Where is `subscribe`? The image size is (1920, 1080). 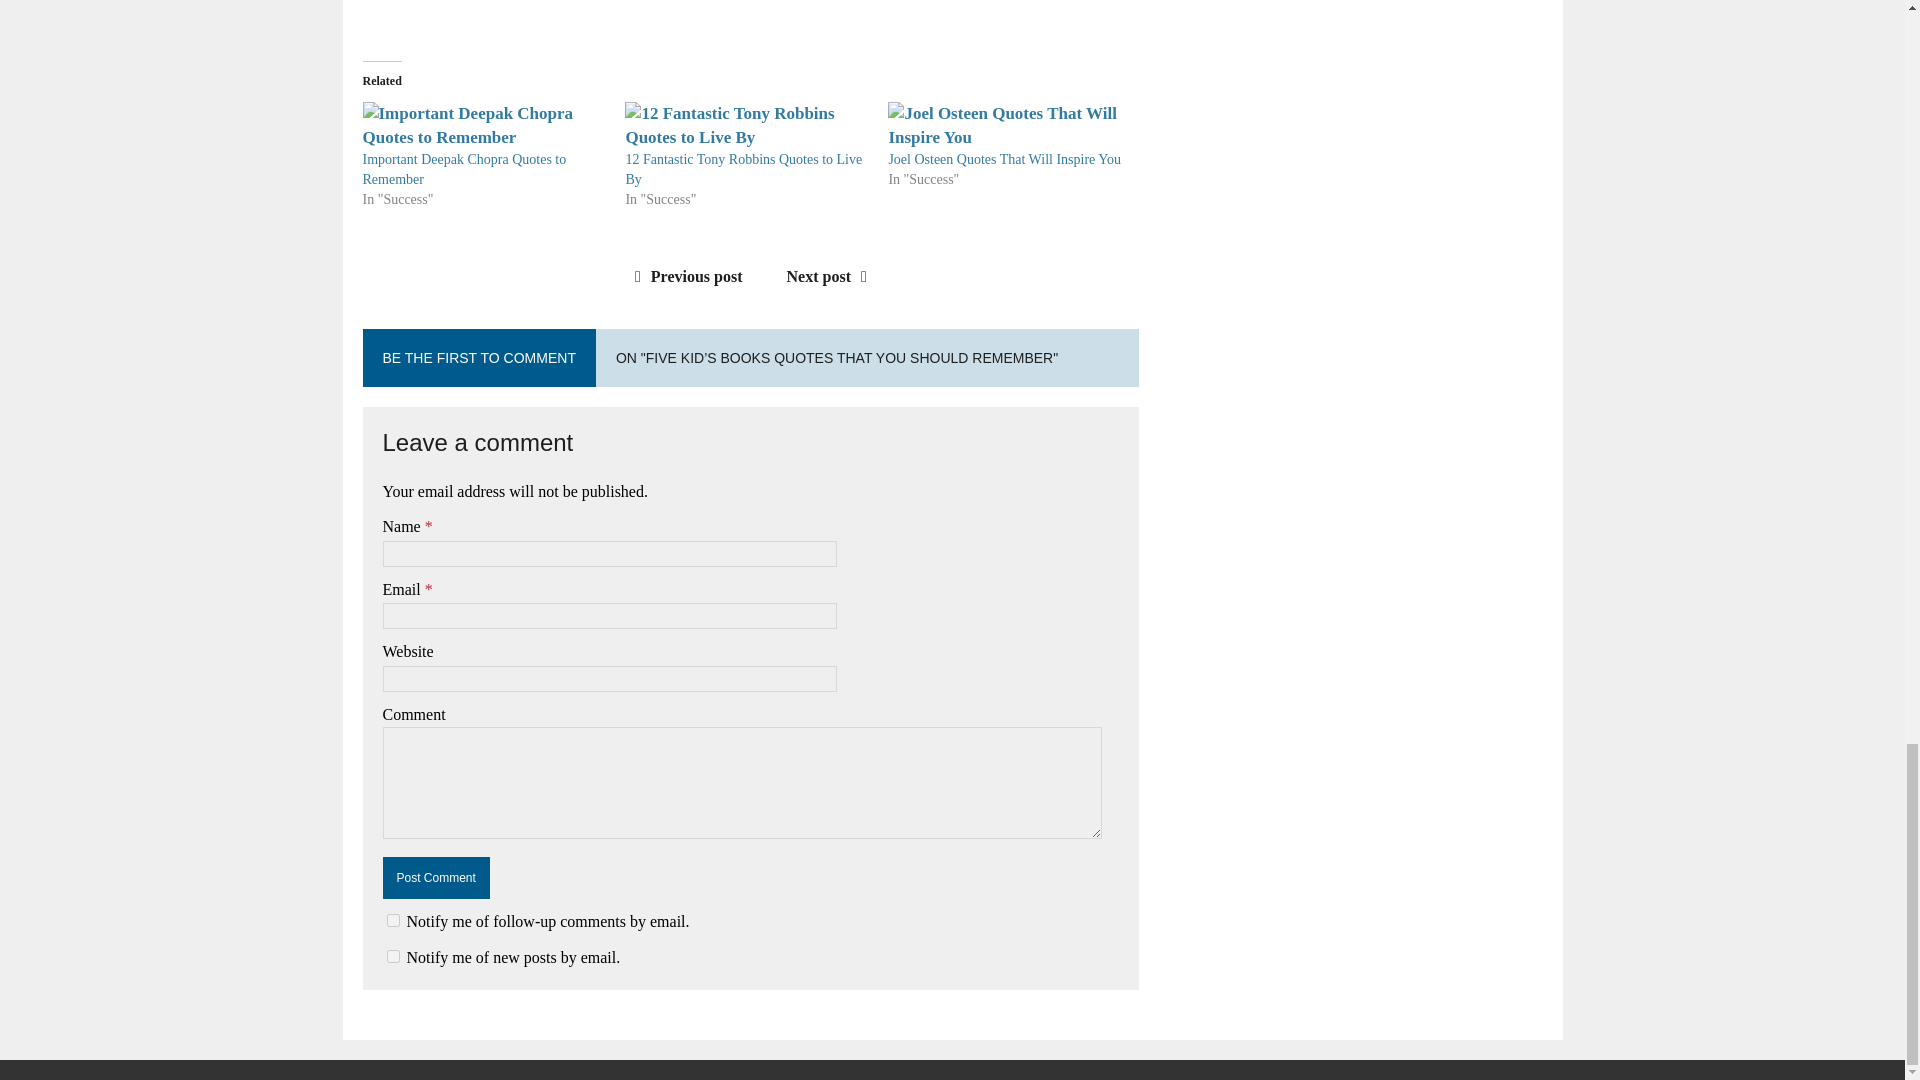 subscribe is located at coordinates (392, 956).